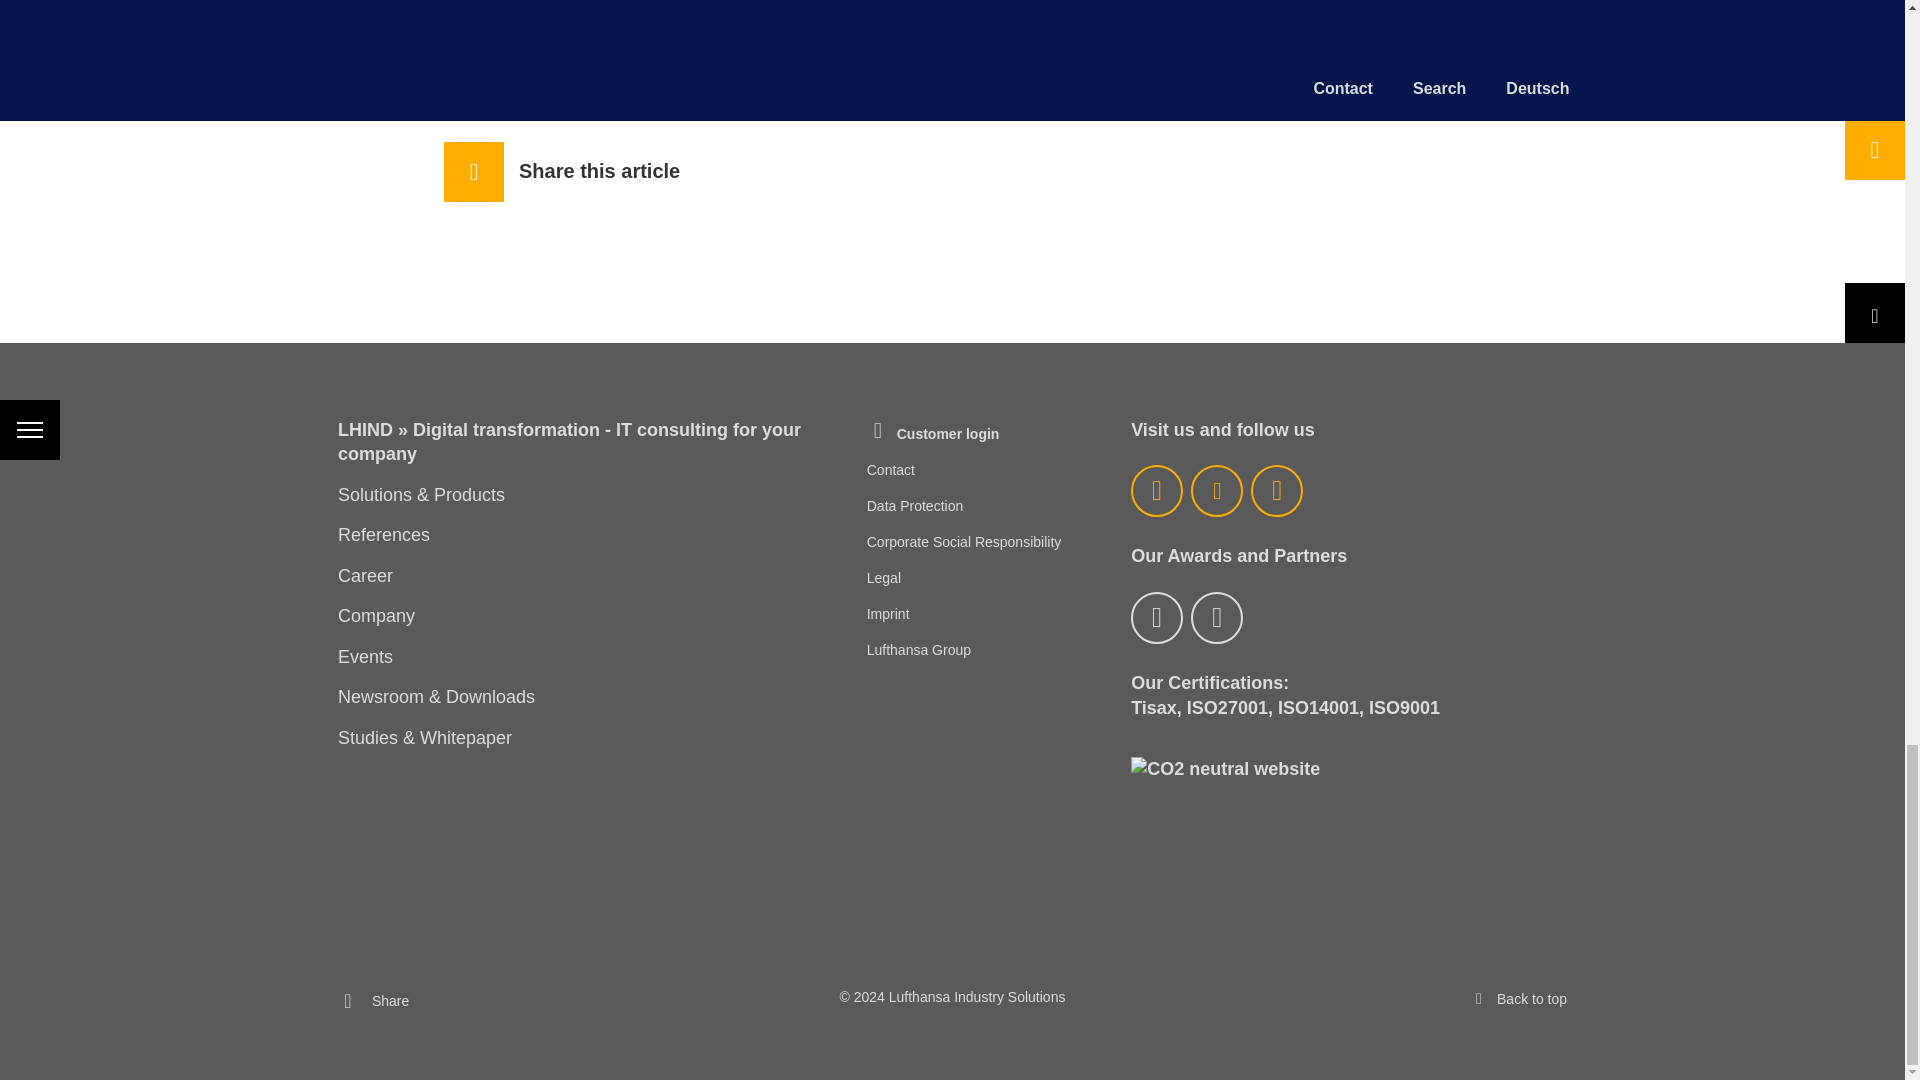 Image resolution: width=1920 pixels, height=1080 pixels. I want to click on Imprint, so click(888, 614).